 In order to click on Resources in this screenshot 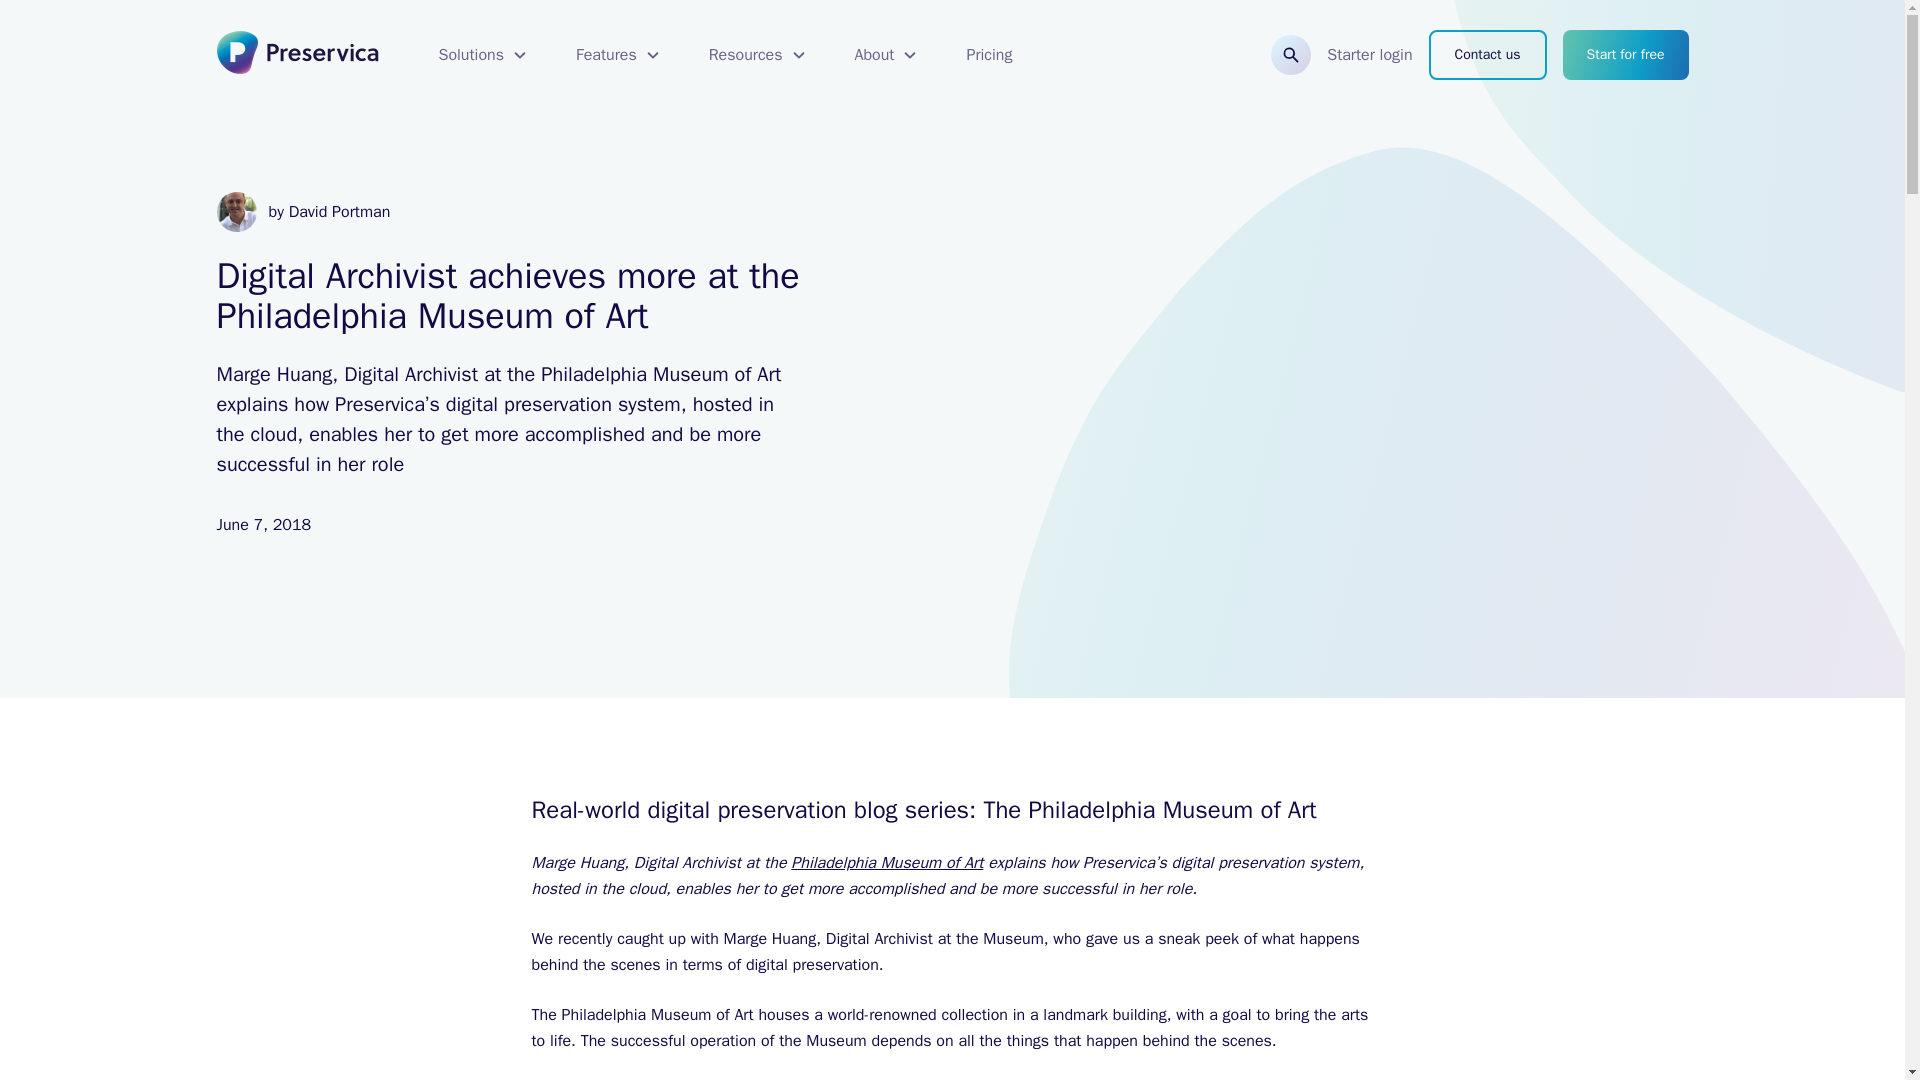, I will do `click(758, 54)`.